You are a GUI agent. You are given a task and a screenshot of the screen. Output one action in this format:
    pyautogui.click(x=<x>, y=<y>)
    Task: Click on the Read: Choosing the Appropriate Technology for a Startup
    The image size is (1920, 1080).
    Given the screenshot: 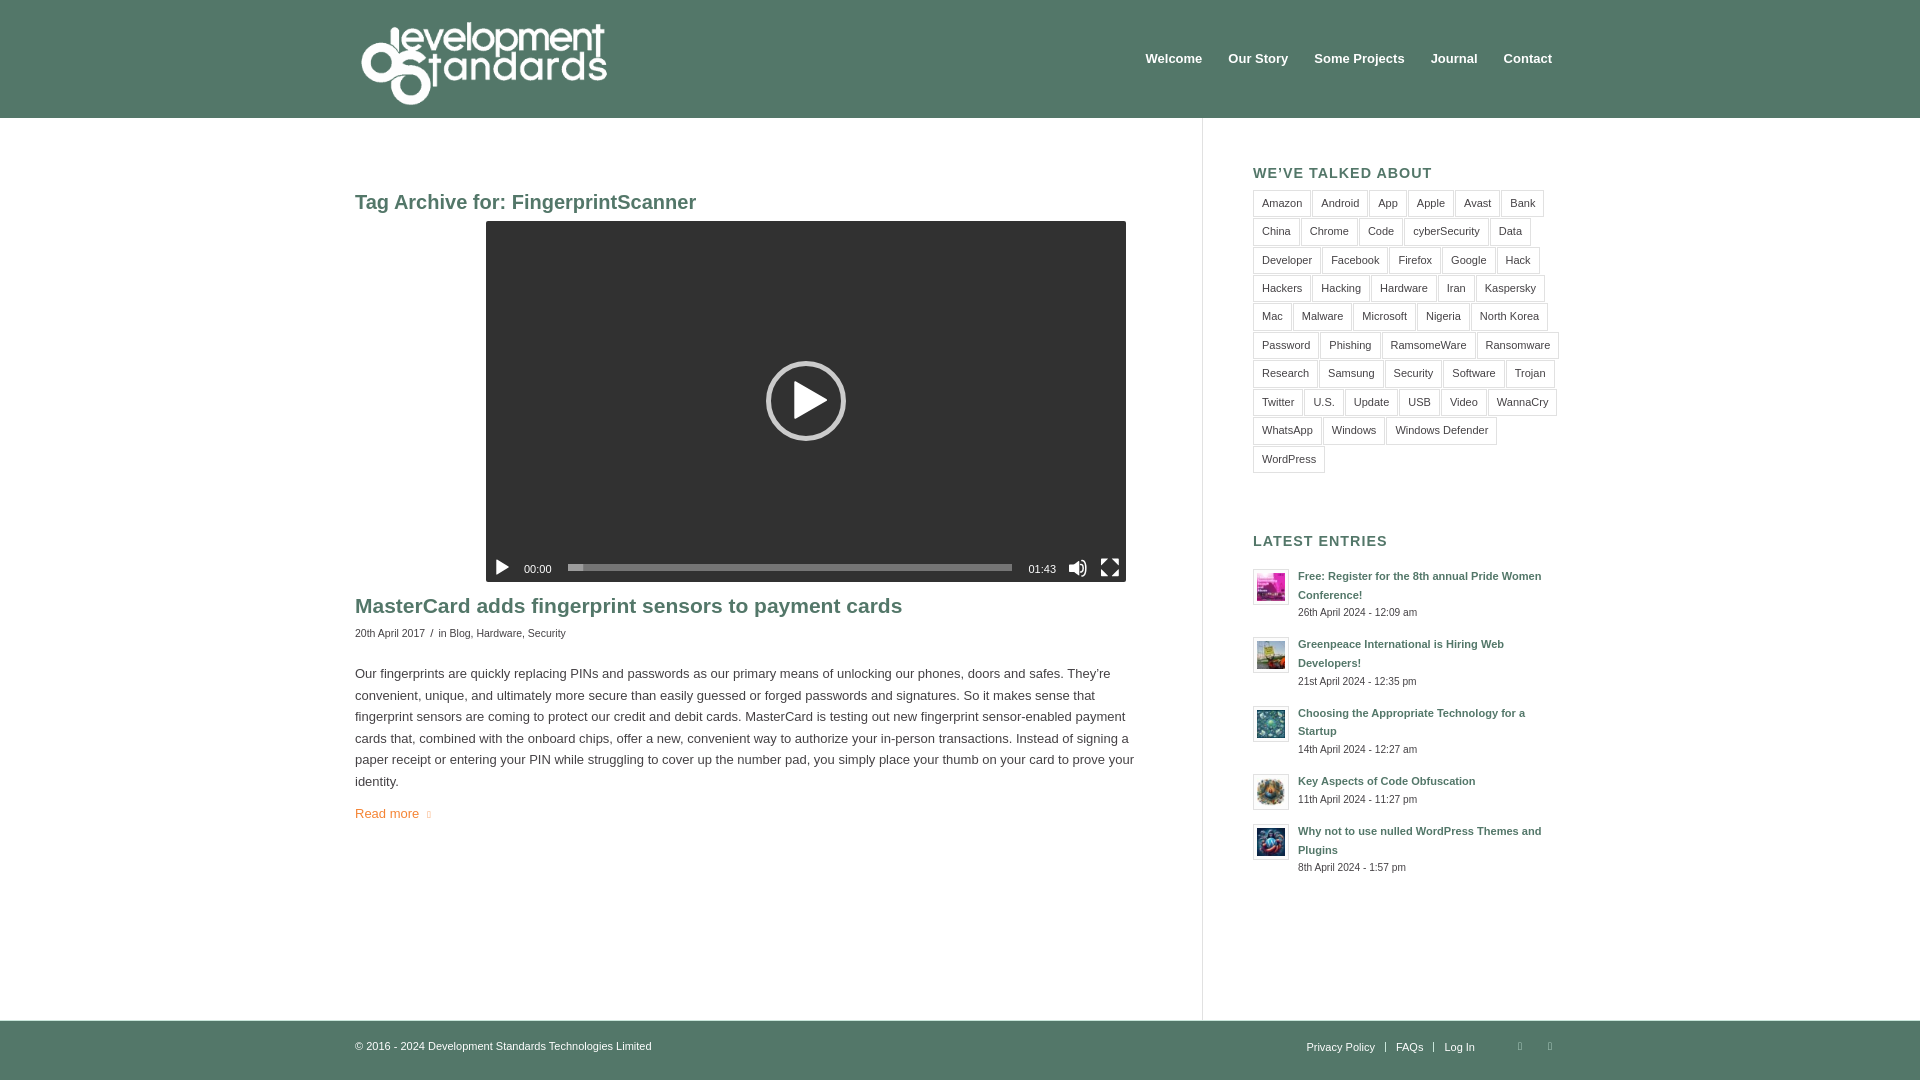 What is the action you would take?
    pyautogui.click(x=1270, y=724)
    